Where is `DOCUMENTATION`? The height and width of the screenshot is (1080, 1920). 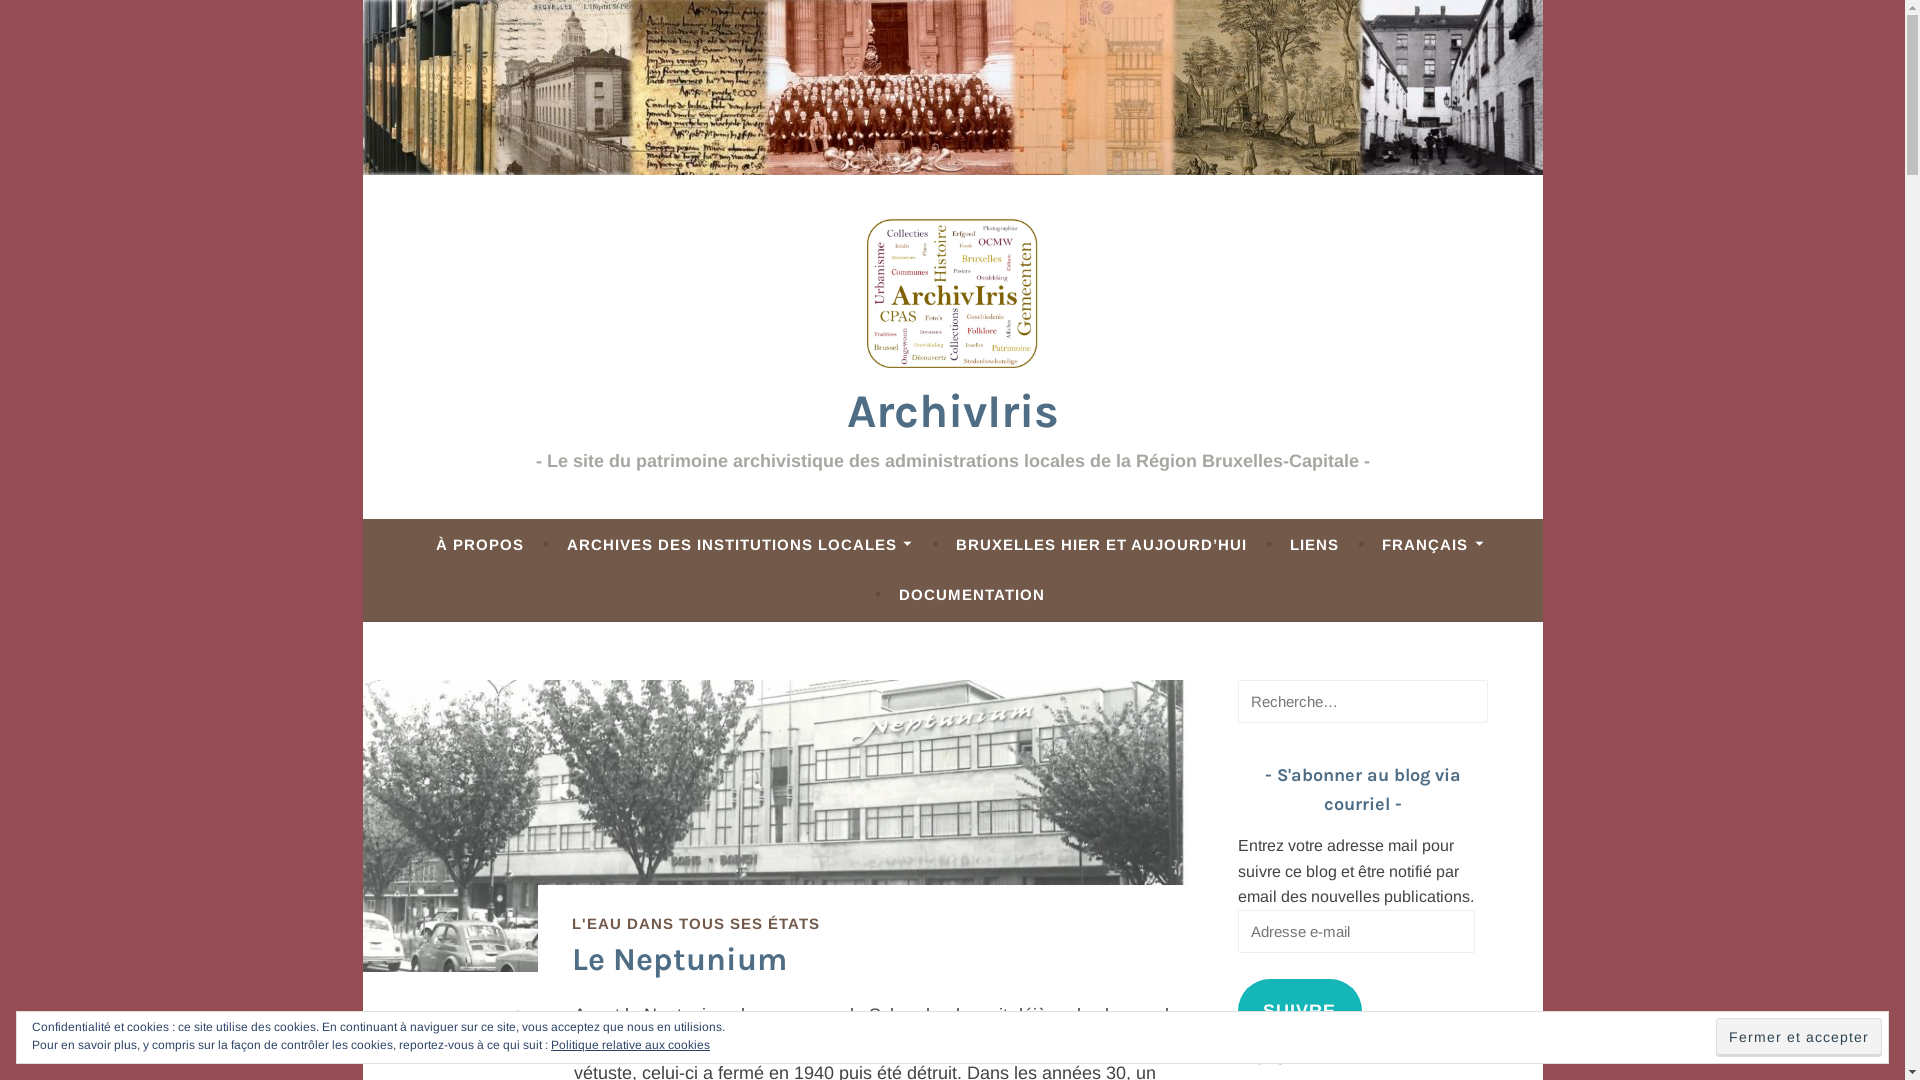
DOCUMENTATION is located at coordinates (972, 594).